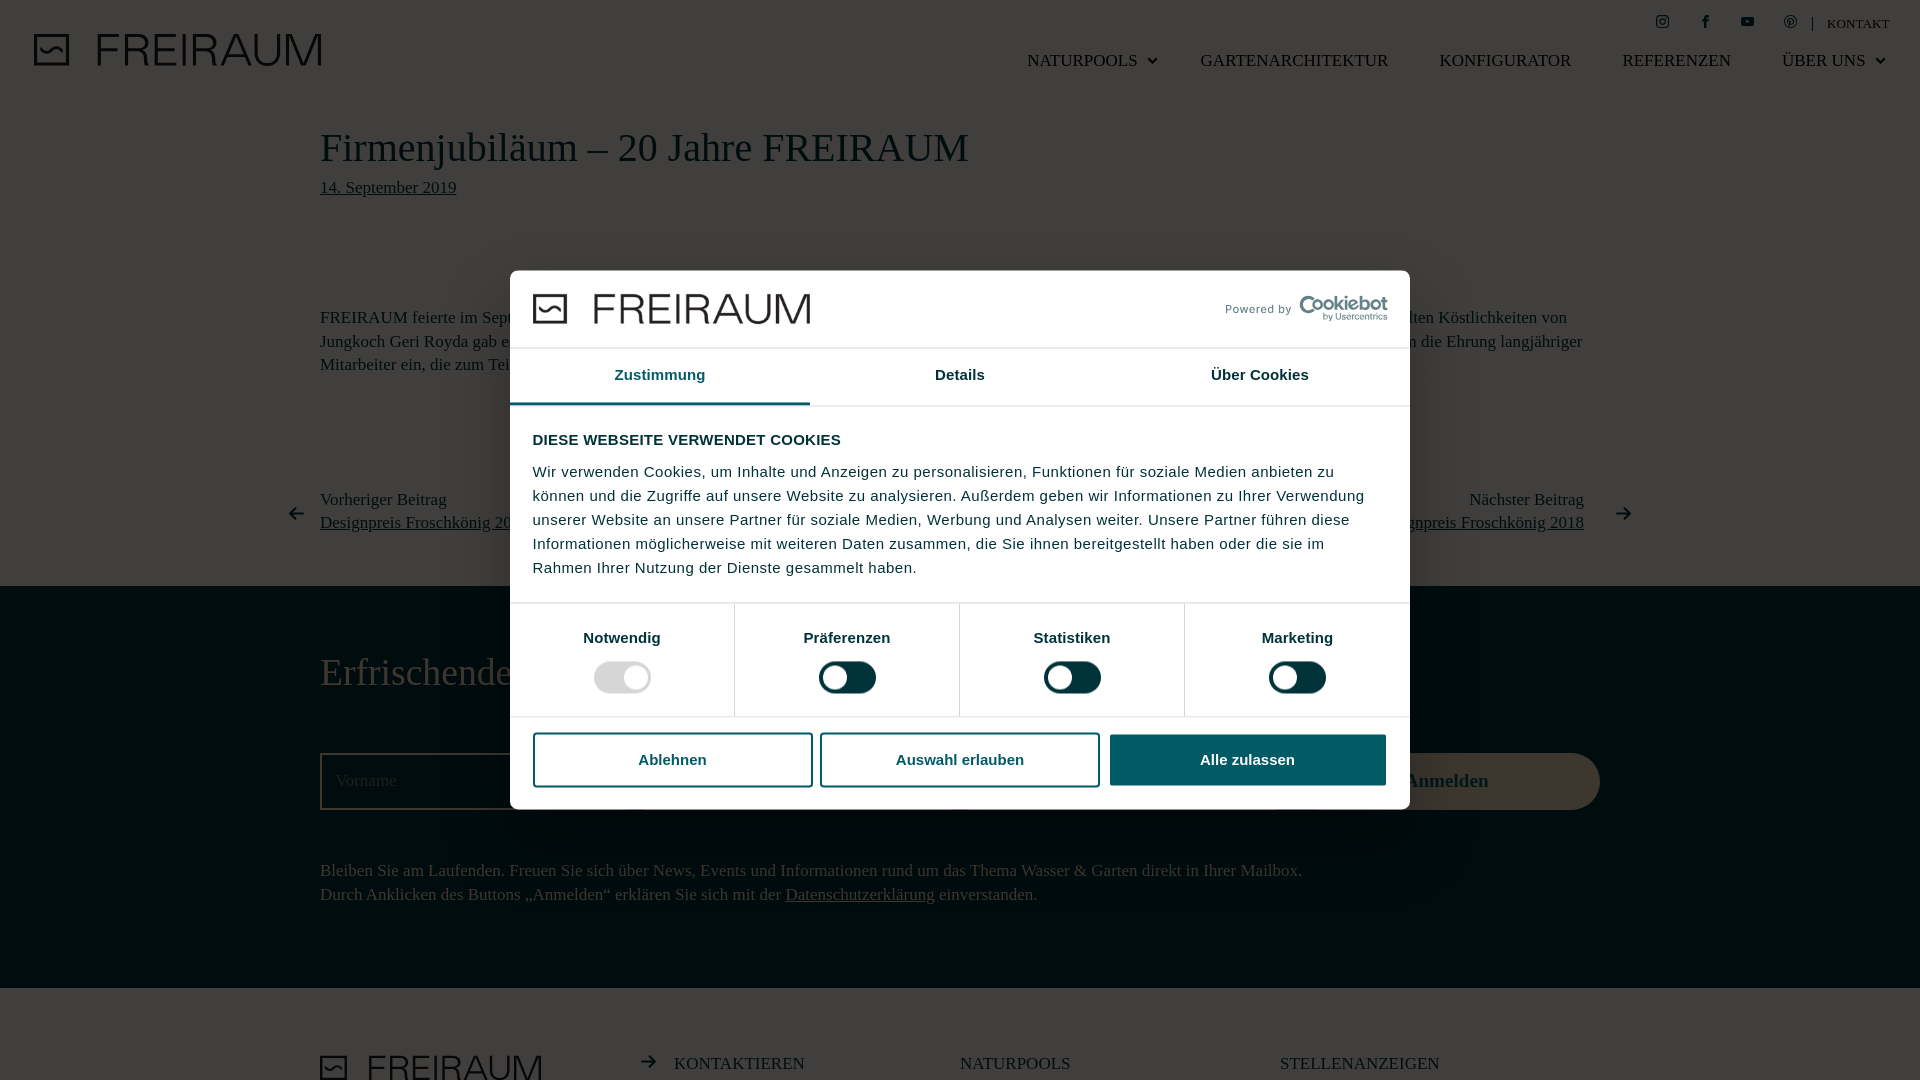  What do you see at coordinates (1858, 24) in the screenshot?
I see `KONTAKT` at bounding box center [1858, 24].